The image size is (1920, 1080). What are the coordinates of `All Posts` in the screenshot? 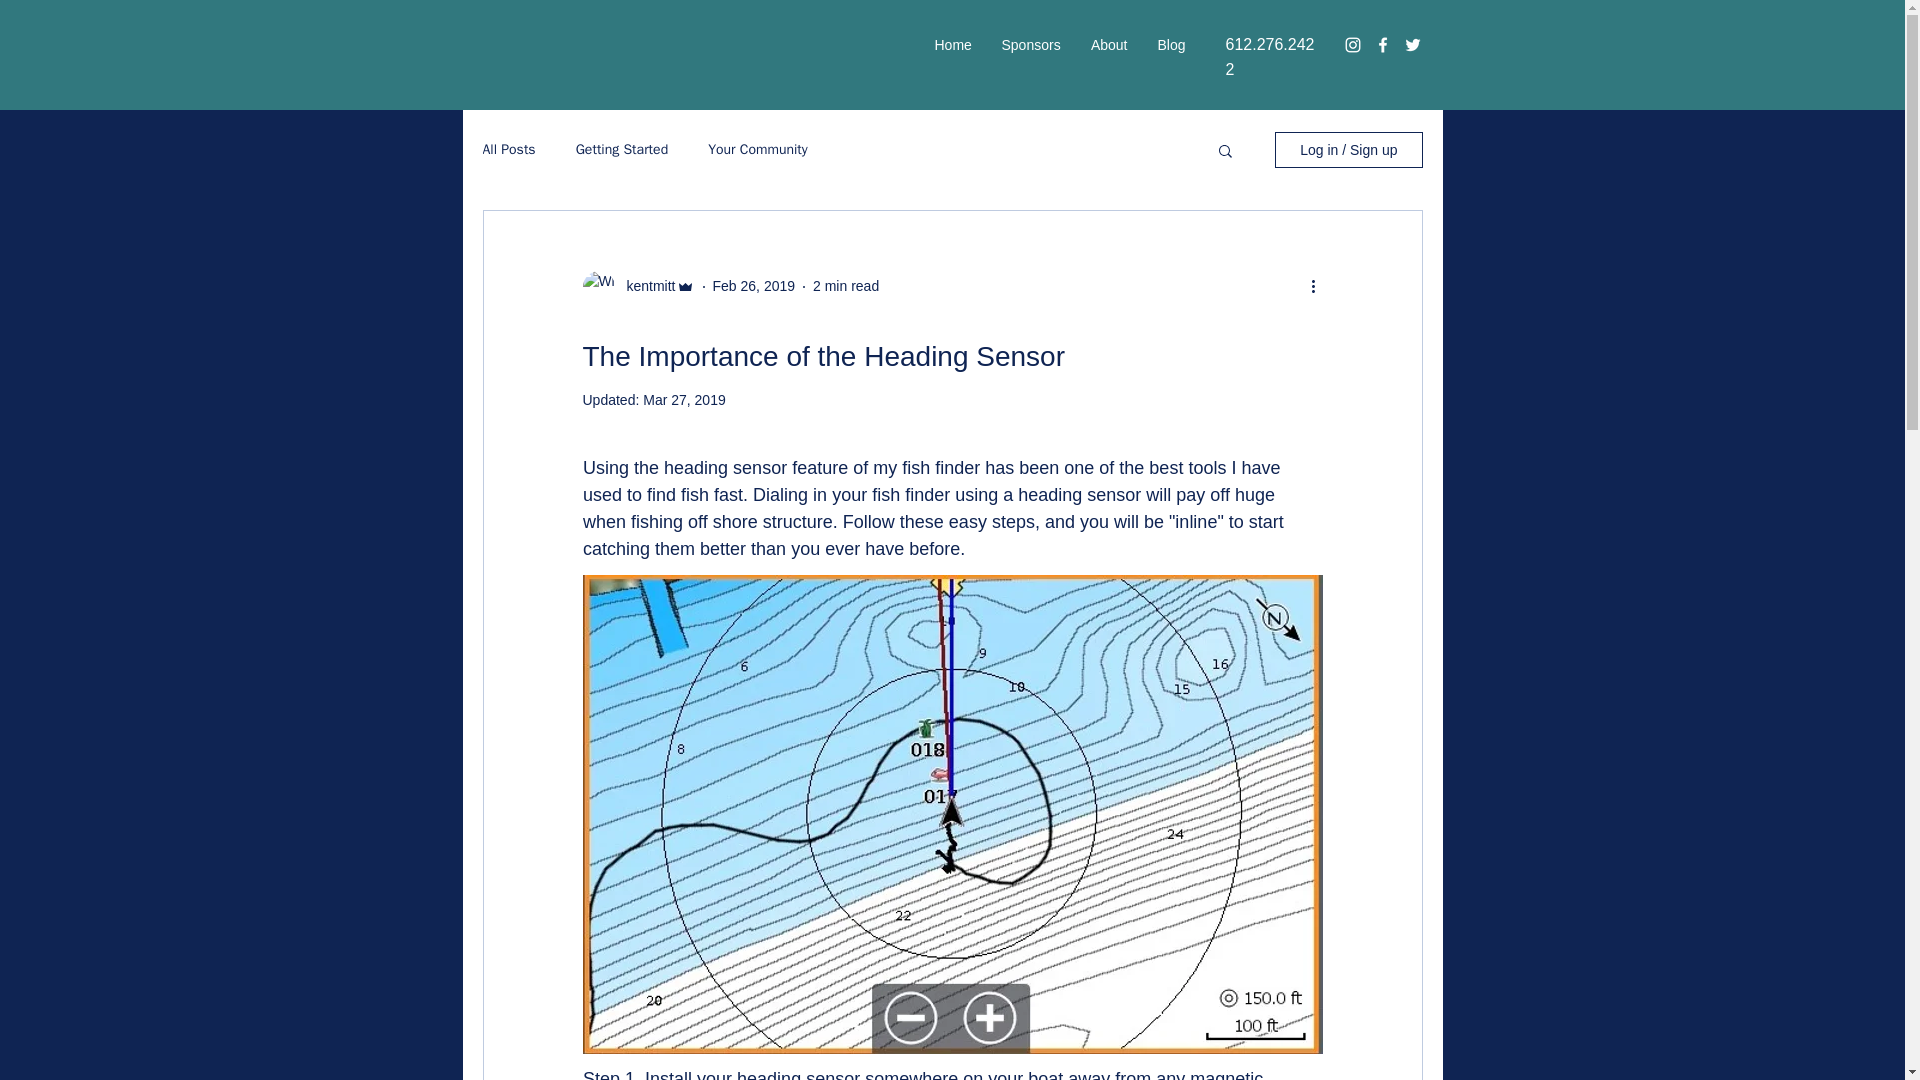 It's located at (508, 150).